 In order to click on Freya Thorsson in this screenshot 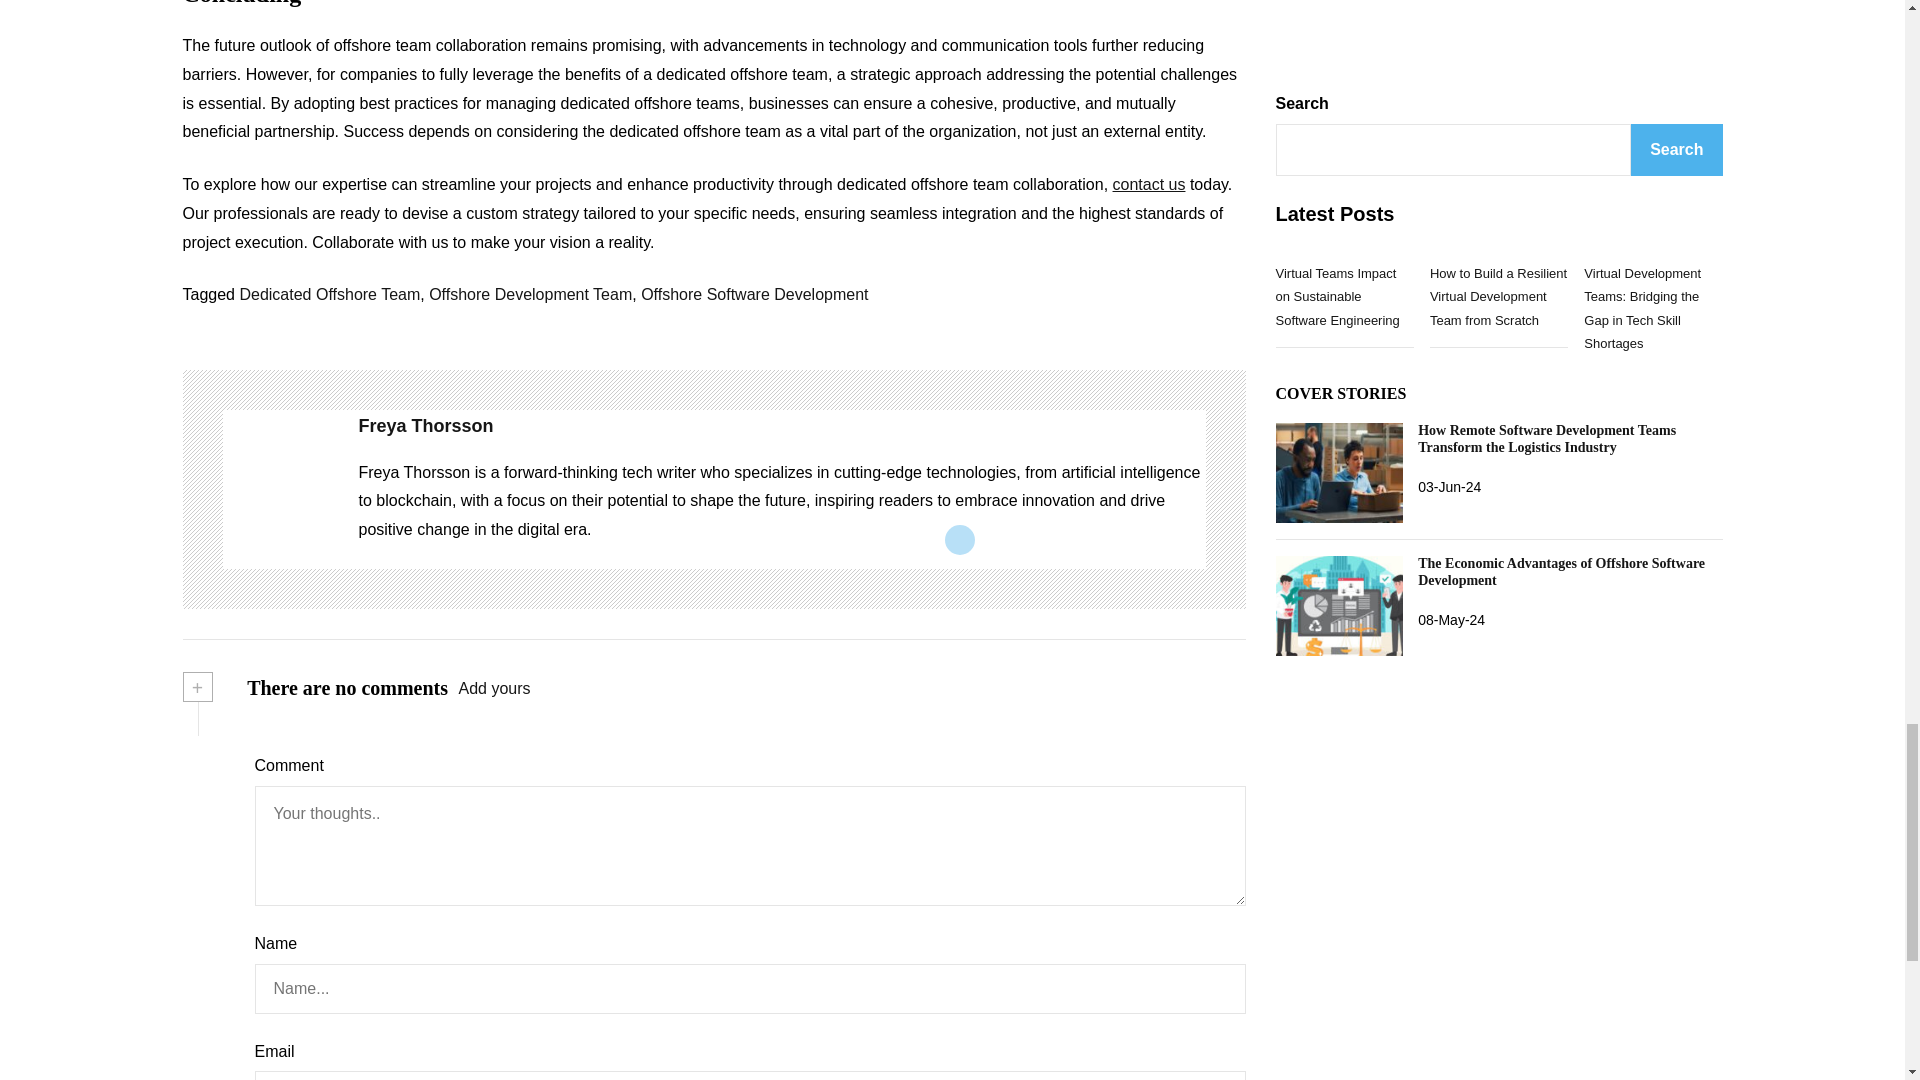, I will do `click(280, 490)`.